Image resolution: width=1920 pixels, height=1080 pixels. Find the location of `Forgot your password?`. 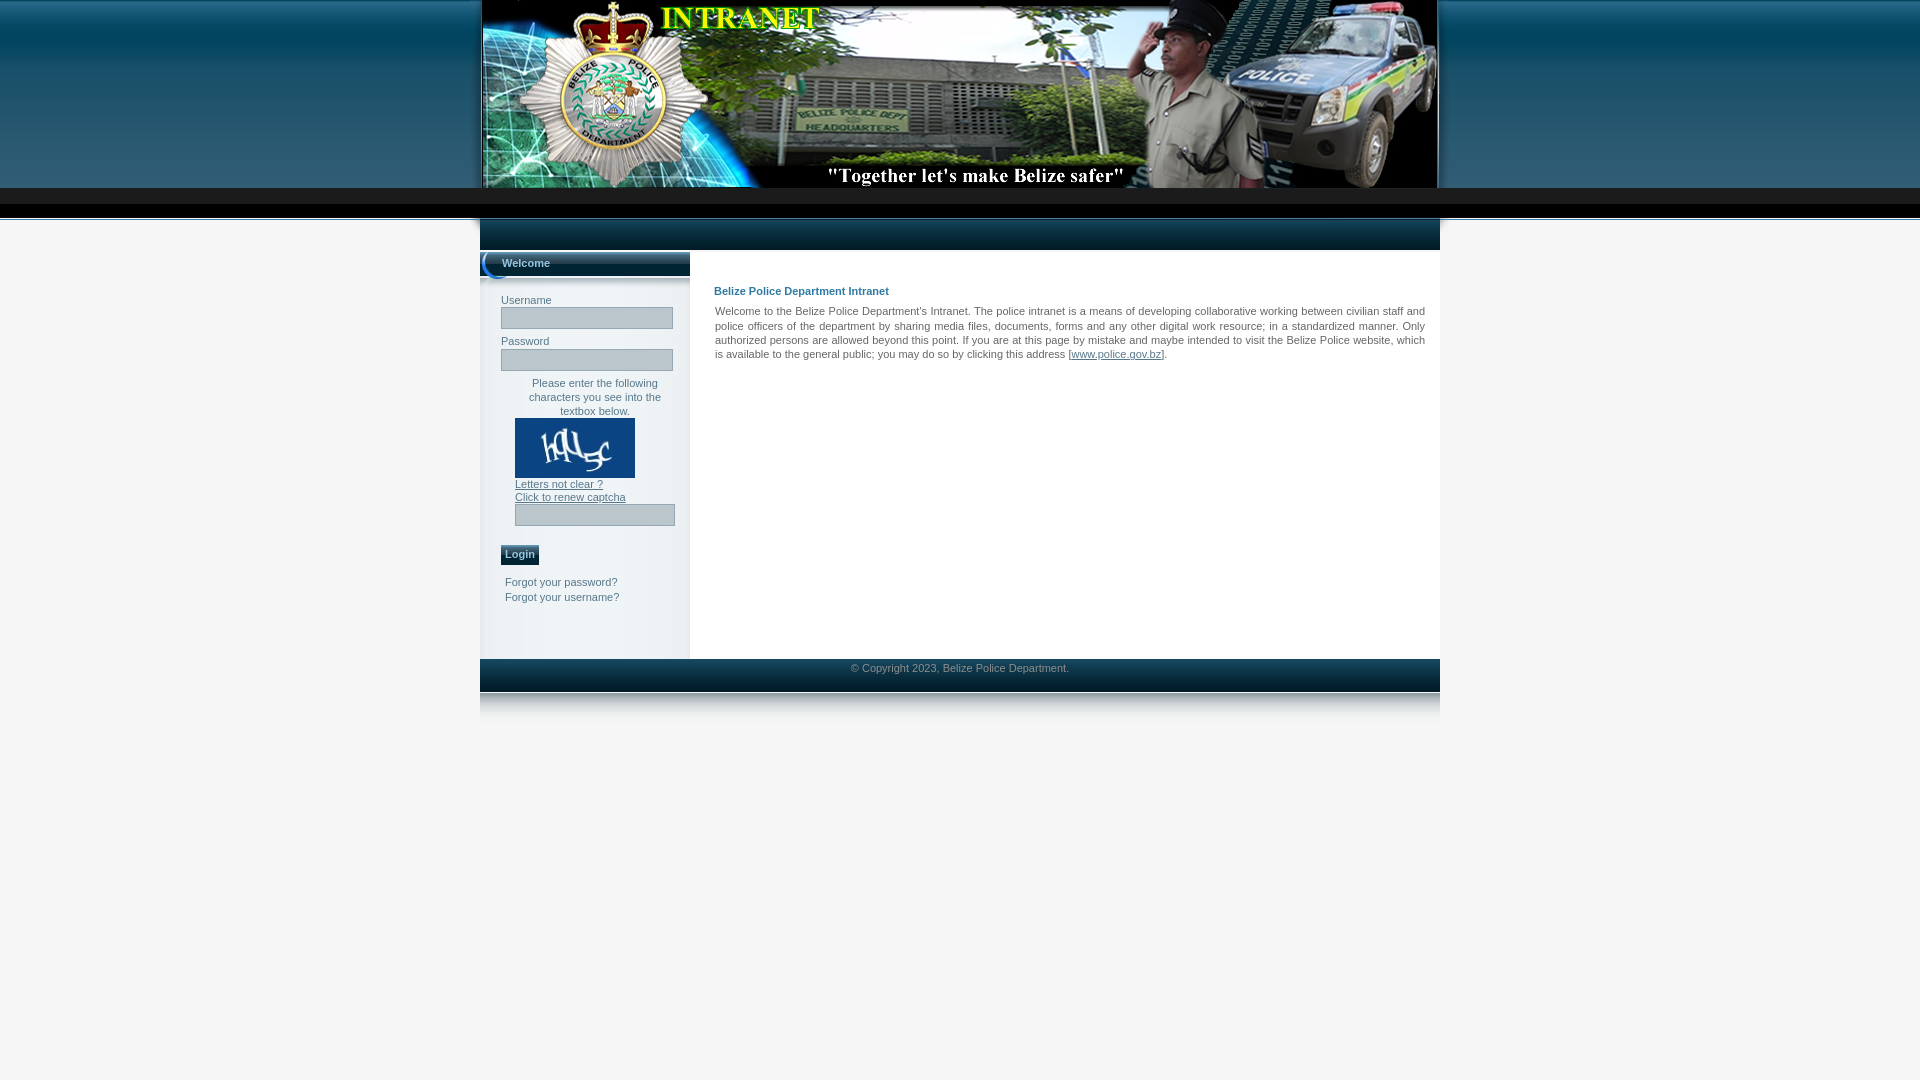

Forgot your password? is located at coordinates (561, 582).